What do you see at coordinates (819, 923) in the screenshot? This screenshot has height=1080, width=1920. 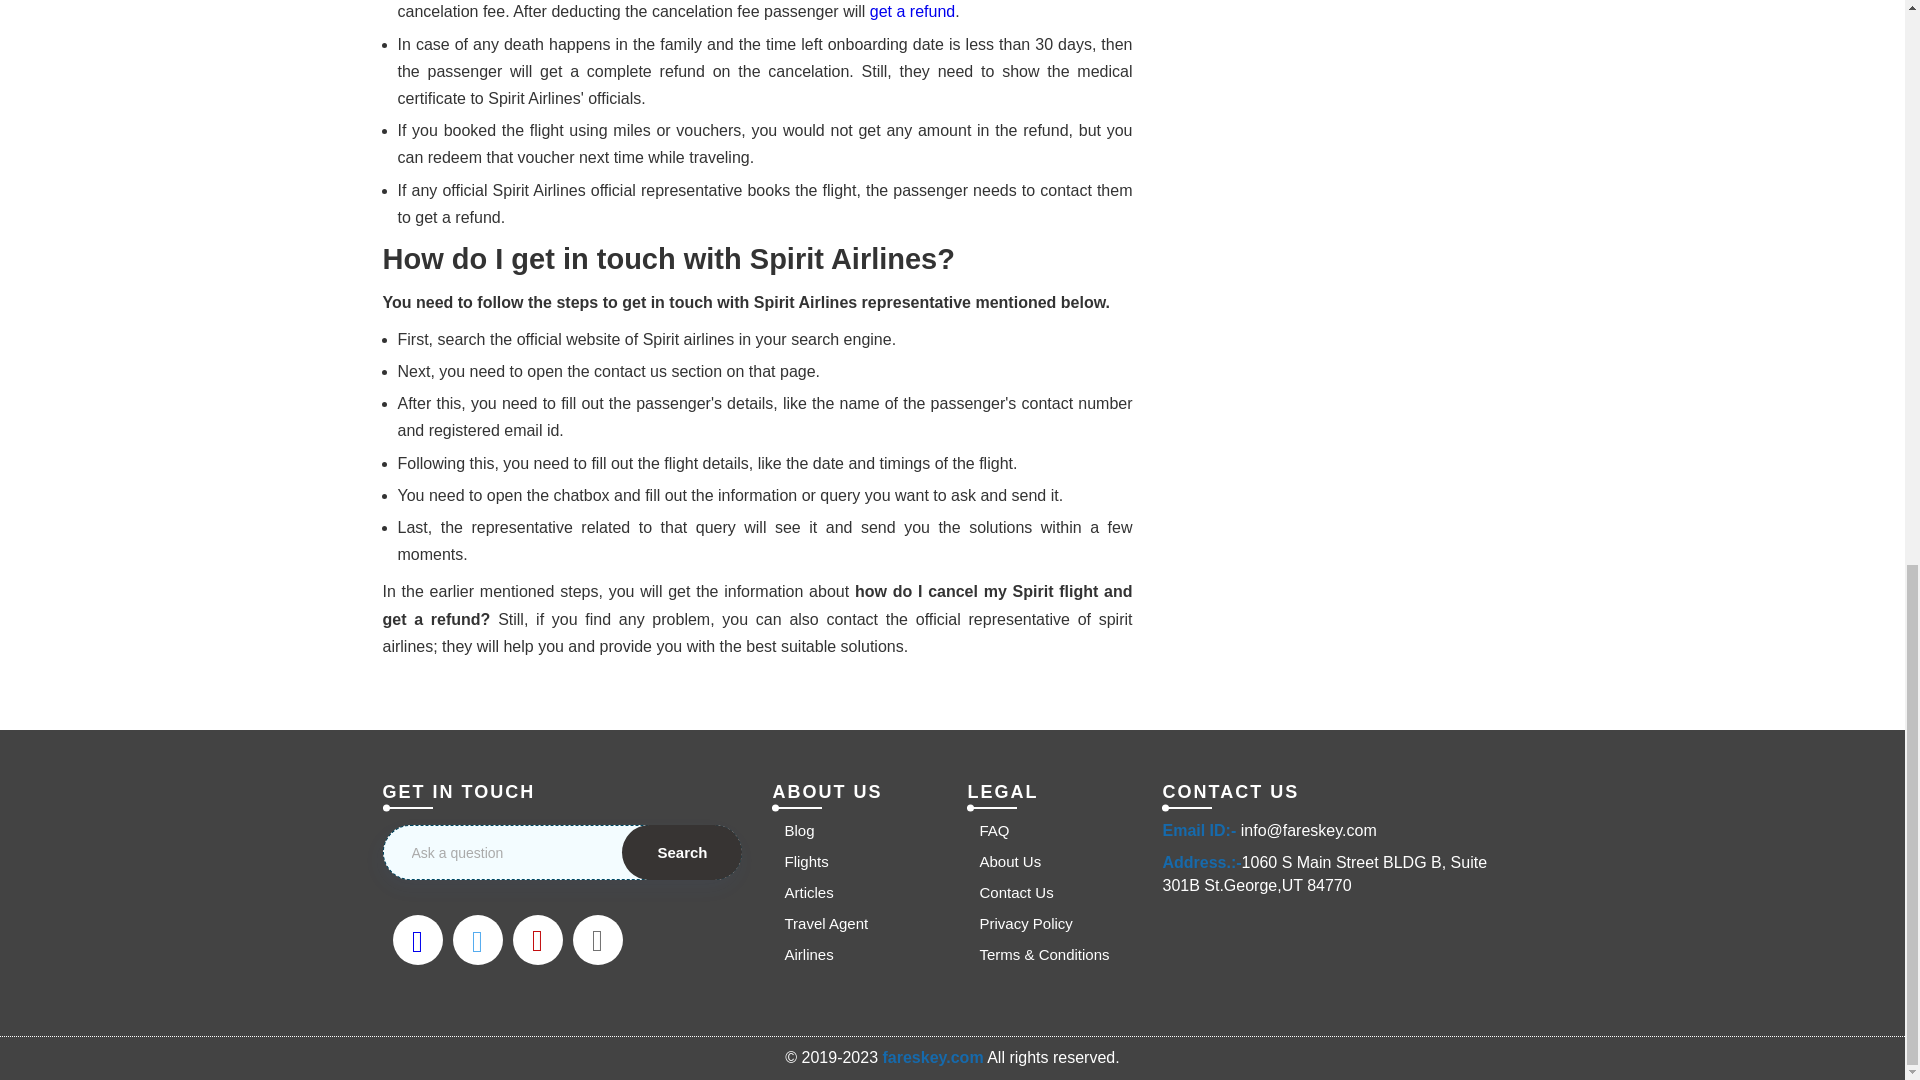 I see `Travel Agent` at bounding box center [819, 923].